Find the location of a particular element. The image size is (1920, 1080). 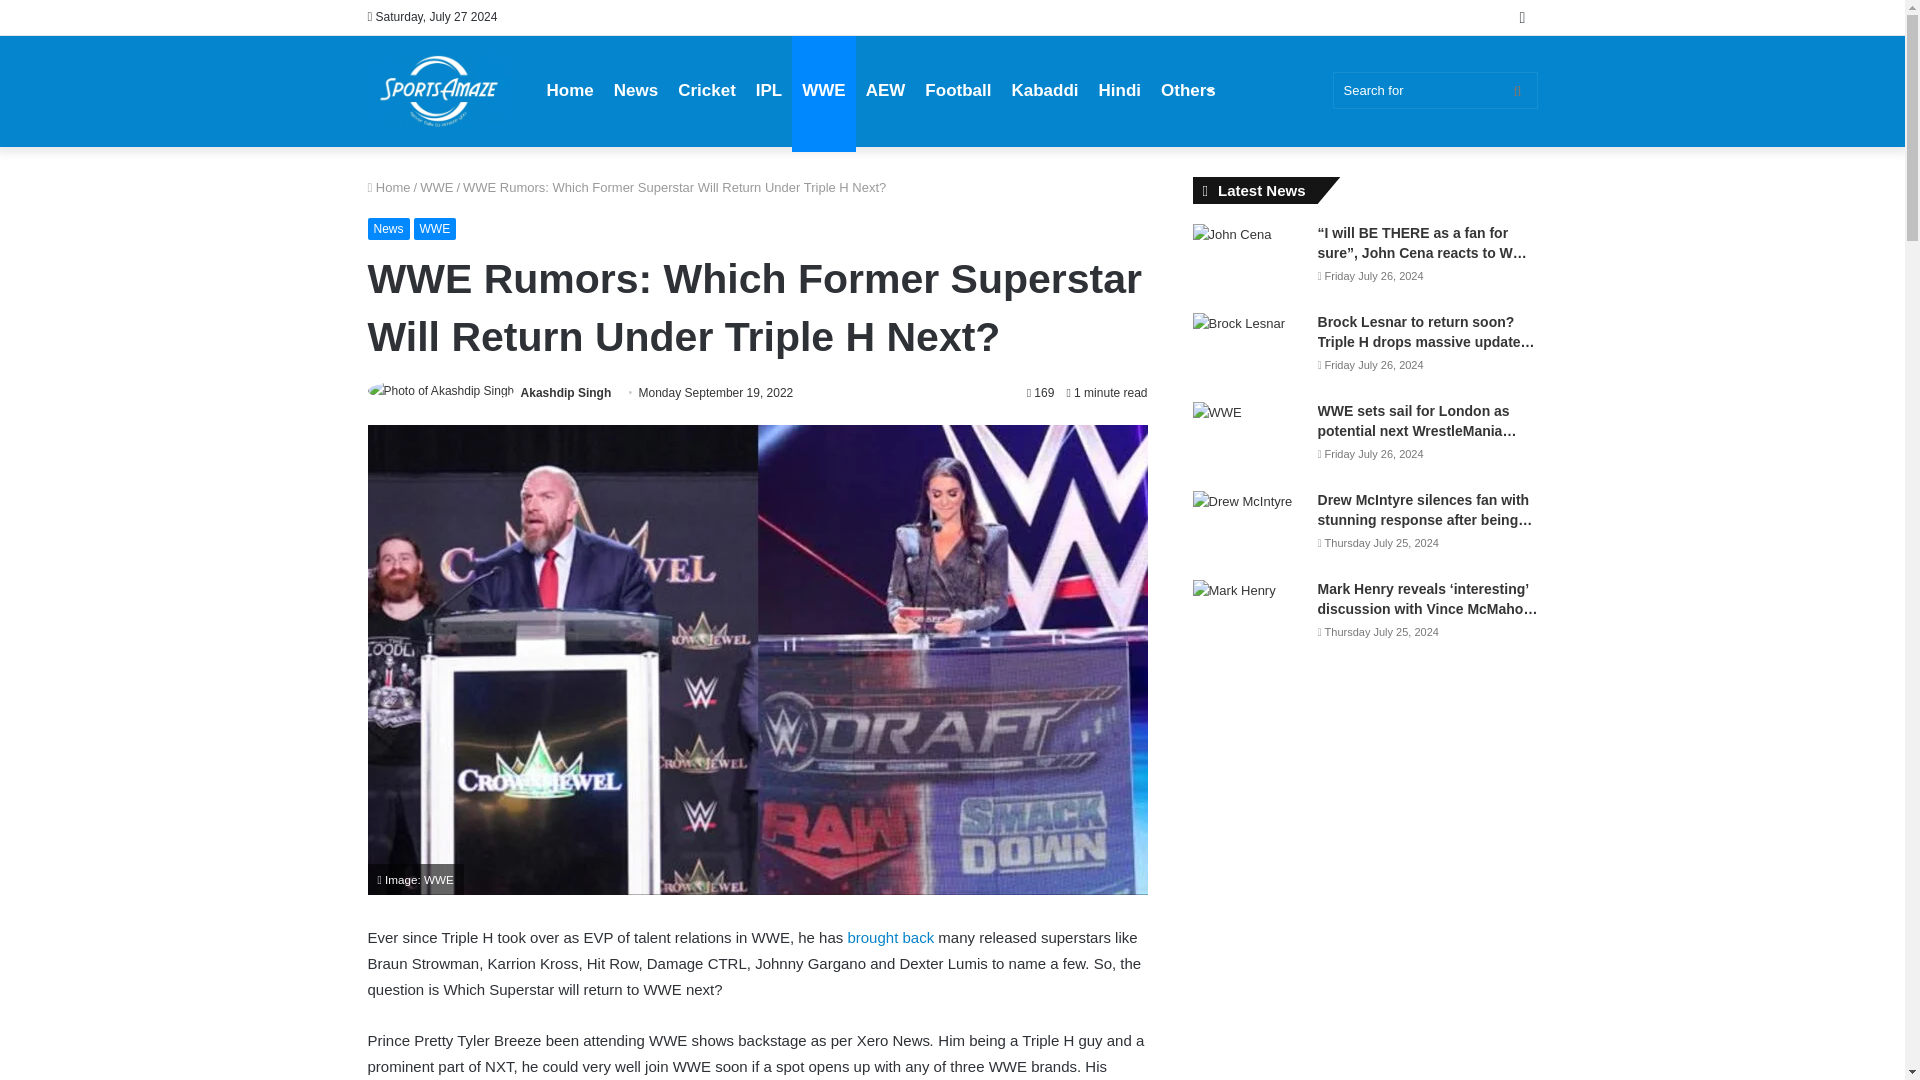

Home is located at coordinates (389, 188).